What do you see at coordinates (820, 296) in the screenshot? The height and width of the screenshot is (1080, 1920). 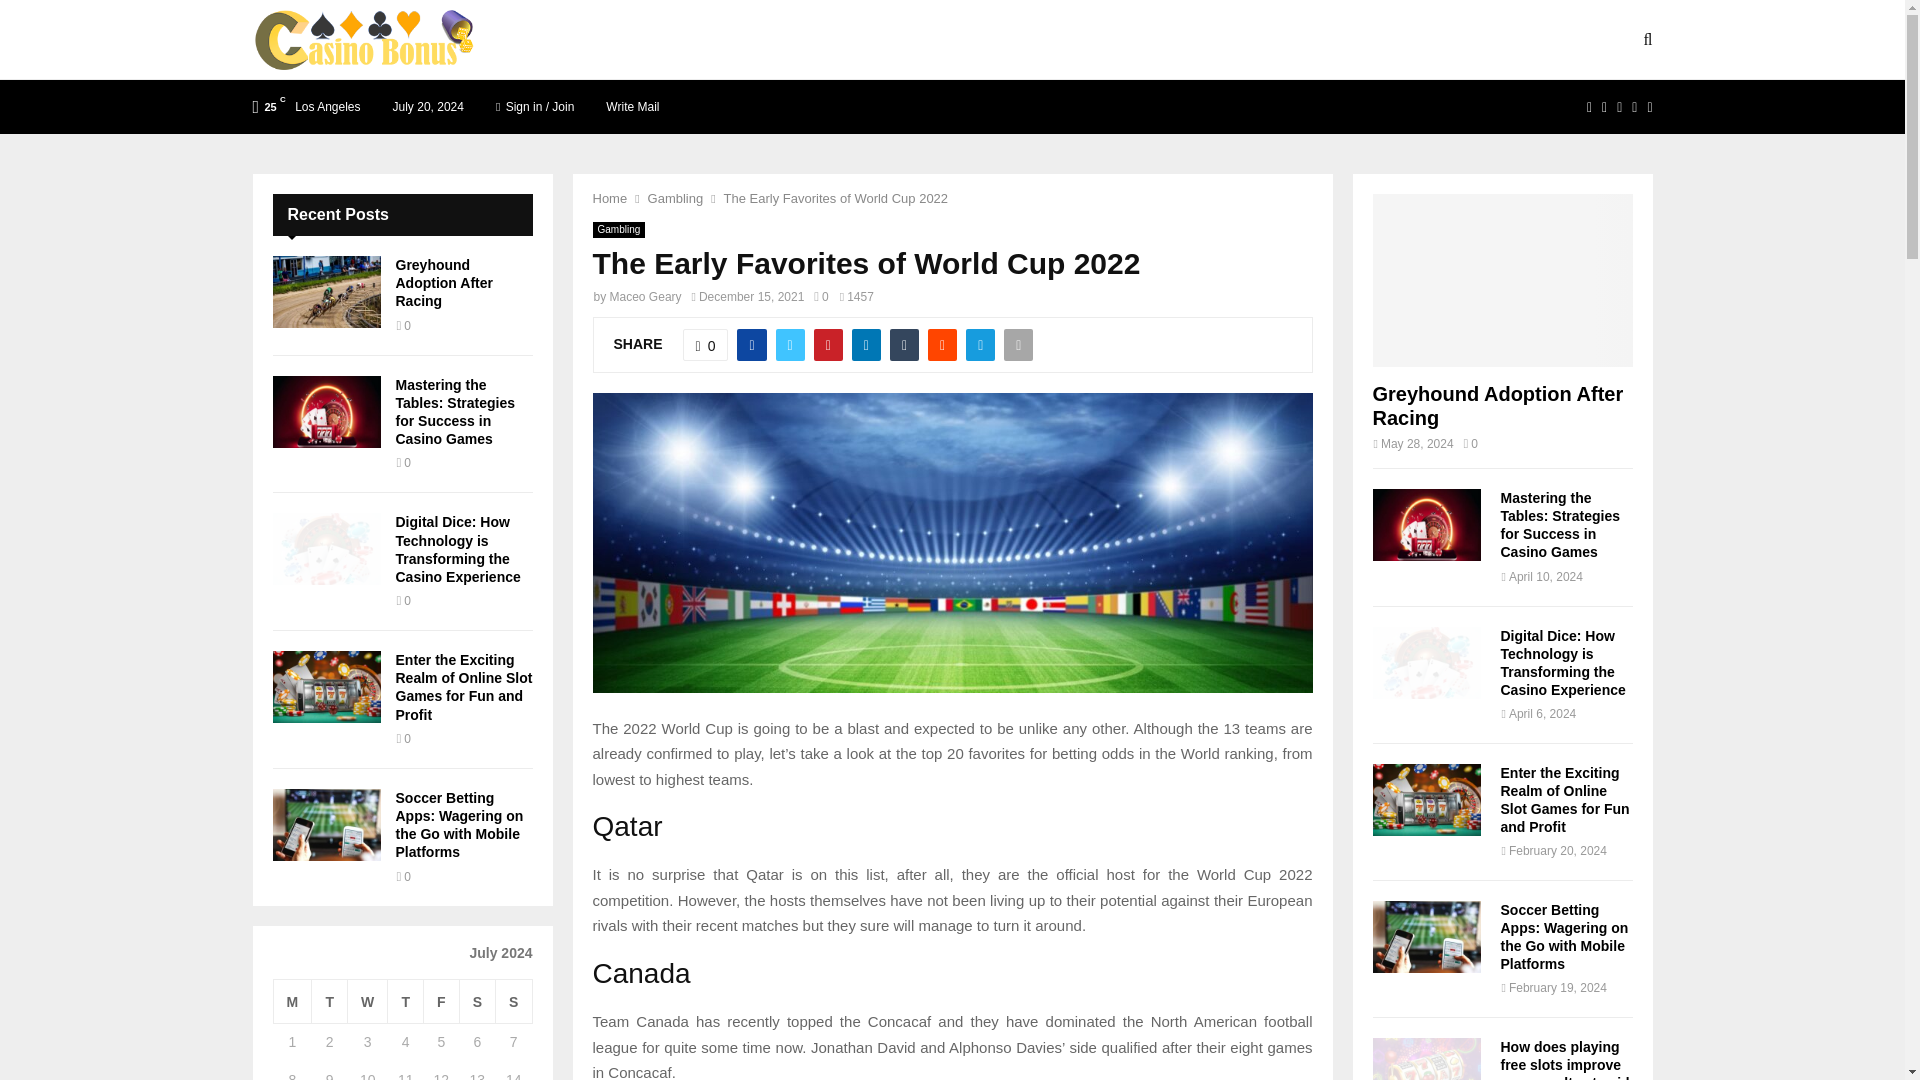 I see `0` at bounding box center [820, 296].